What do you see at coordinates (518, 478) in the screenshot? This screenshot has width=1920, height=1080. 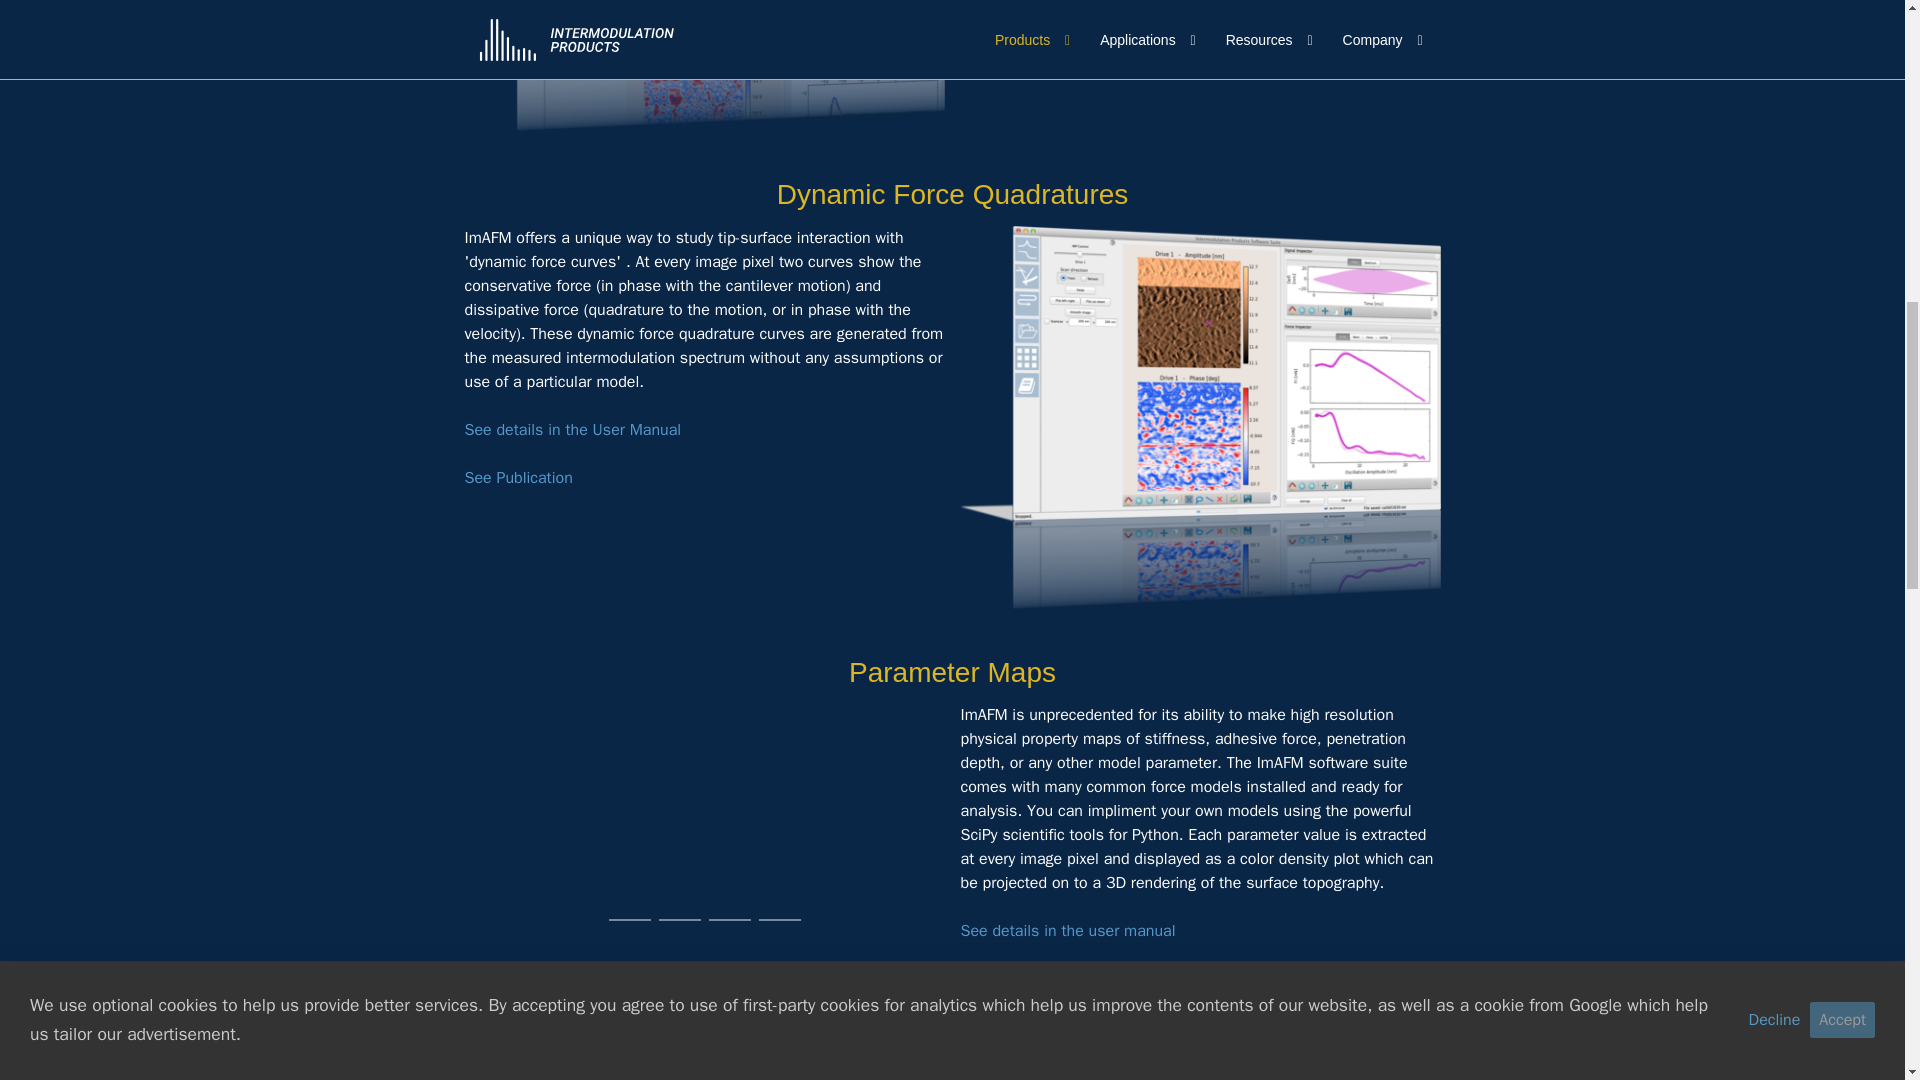 I see `See Publication` at bounding box center [518, 478].